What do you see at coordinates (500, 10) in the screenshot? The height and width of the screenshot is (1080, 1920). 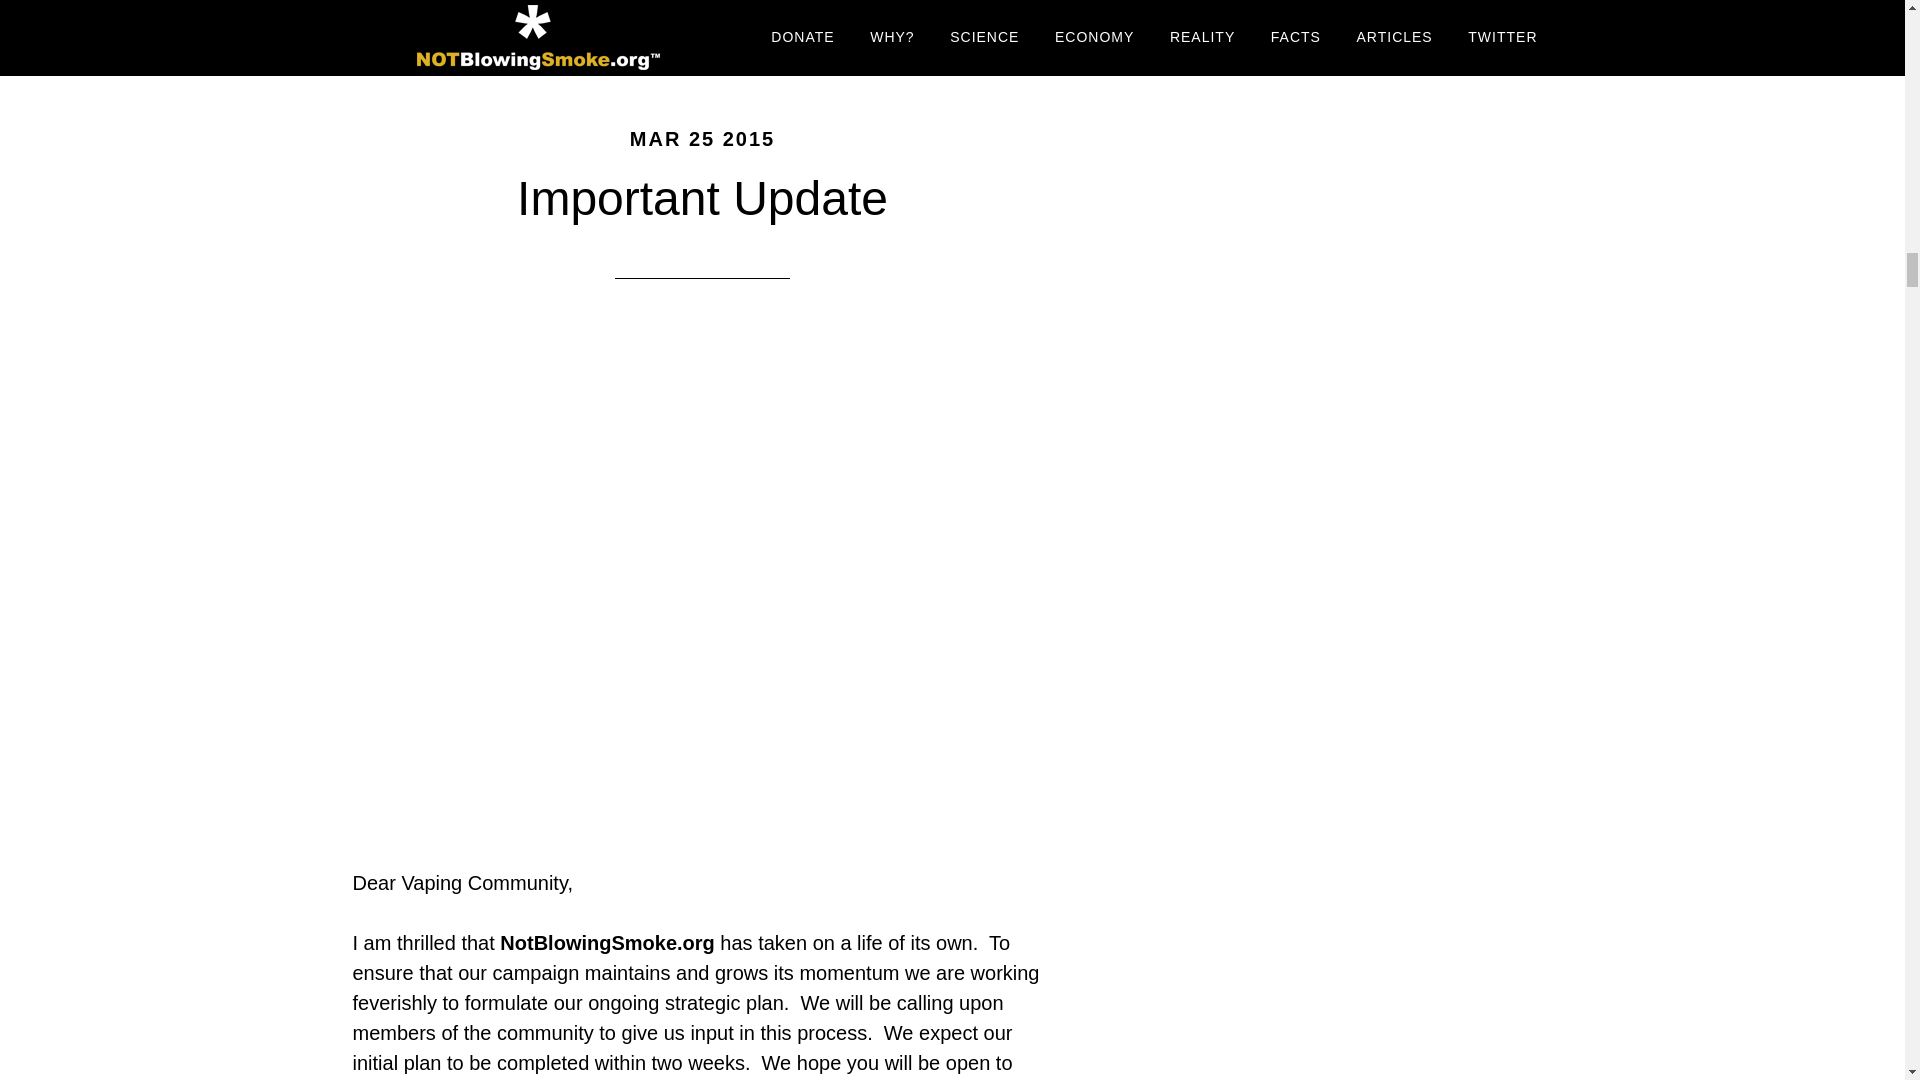 I see `CDC` at bounding box center [500, 10].